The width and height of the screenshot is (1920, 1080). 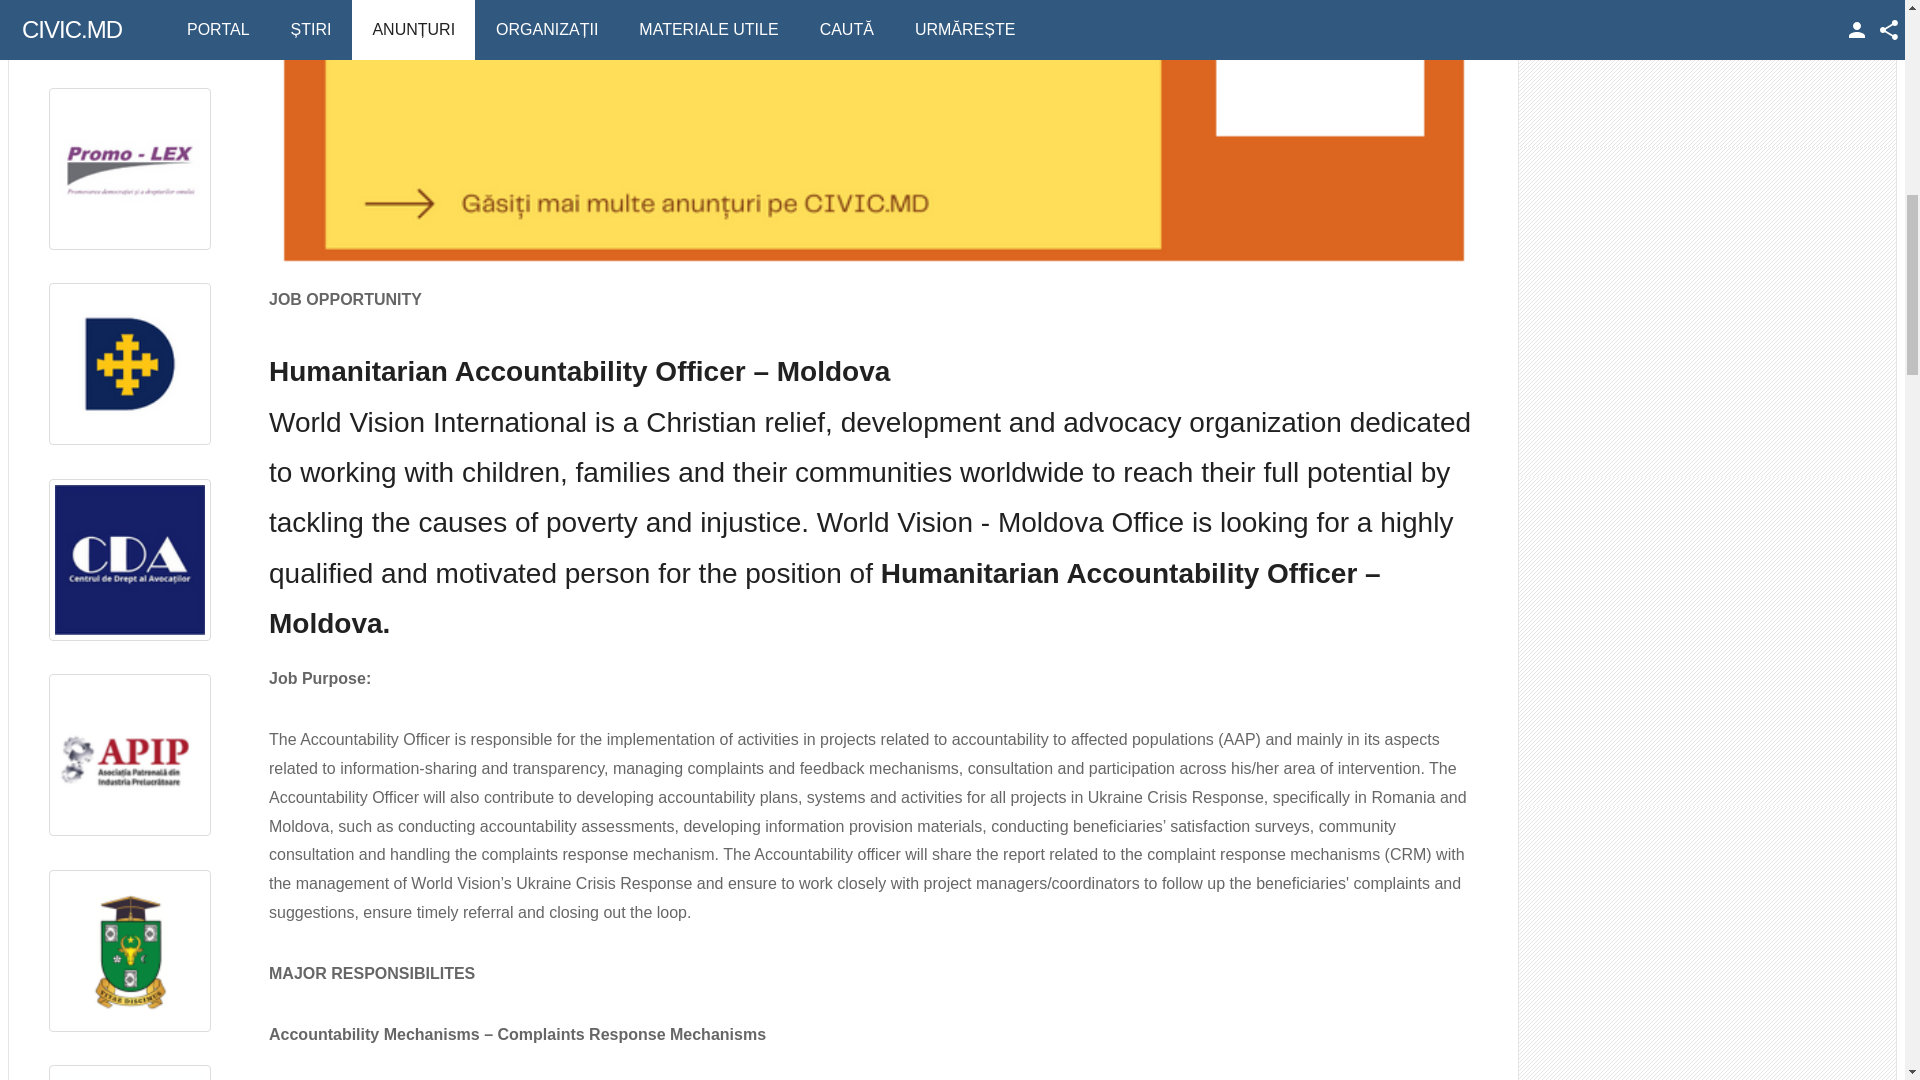 What do you see at coordinates (130, 560) in the screenshot?
I see `Centrul de Drept al Avocatilor` at bounding box center [130, 560].